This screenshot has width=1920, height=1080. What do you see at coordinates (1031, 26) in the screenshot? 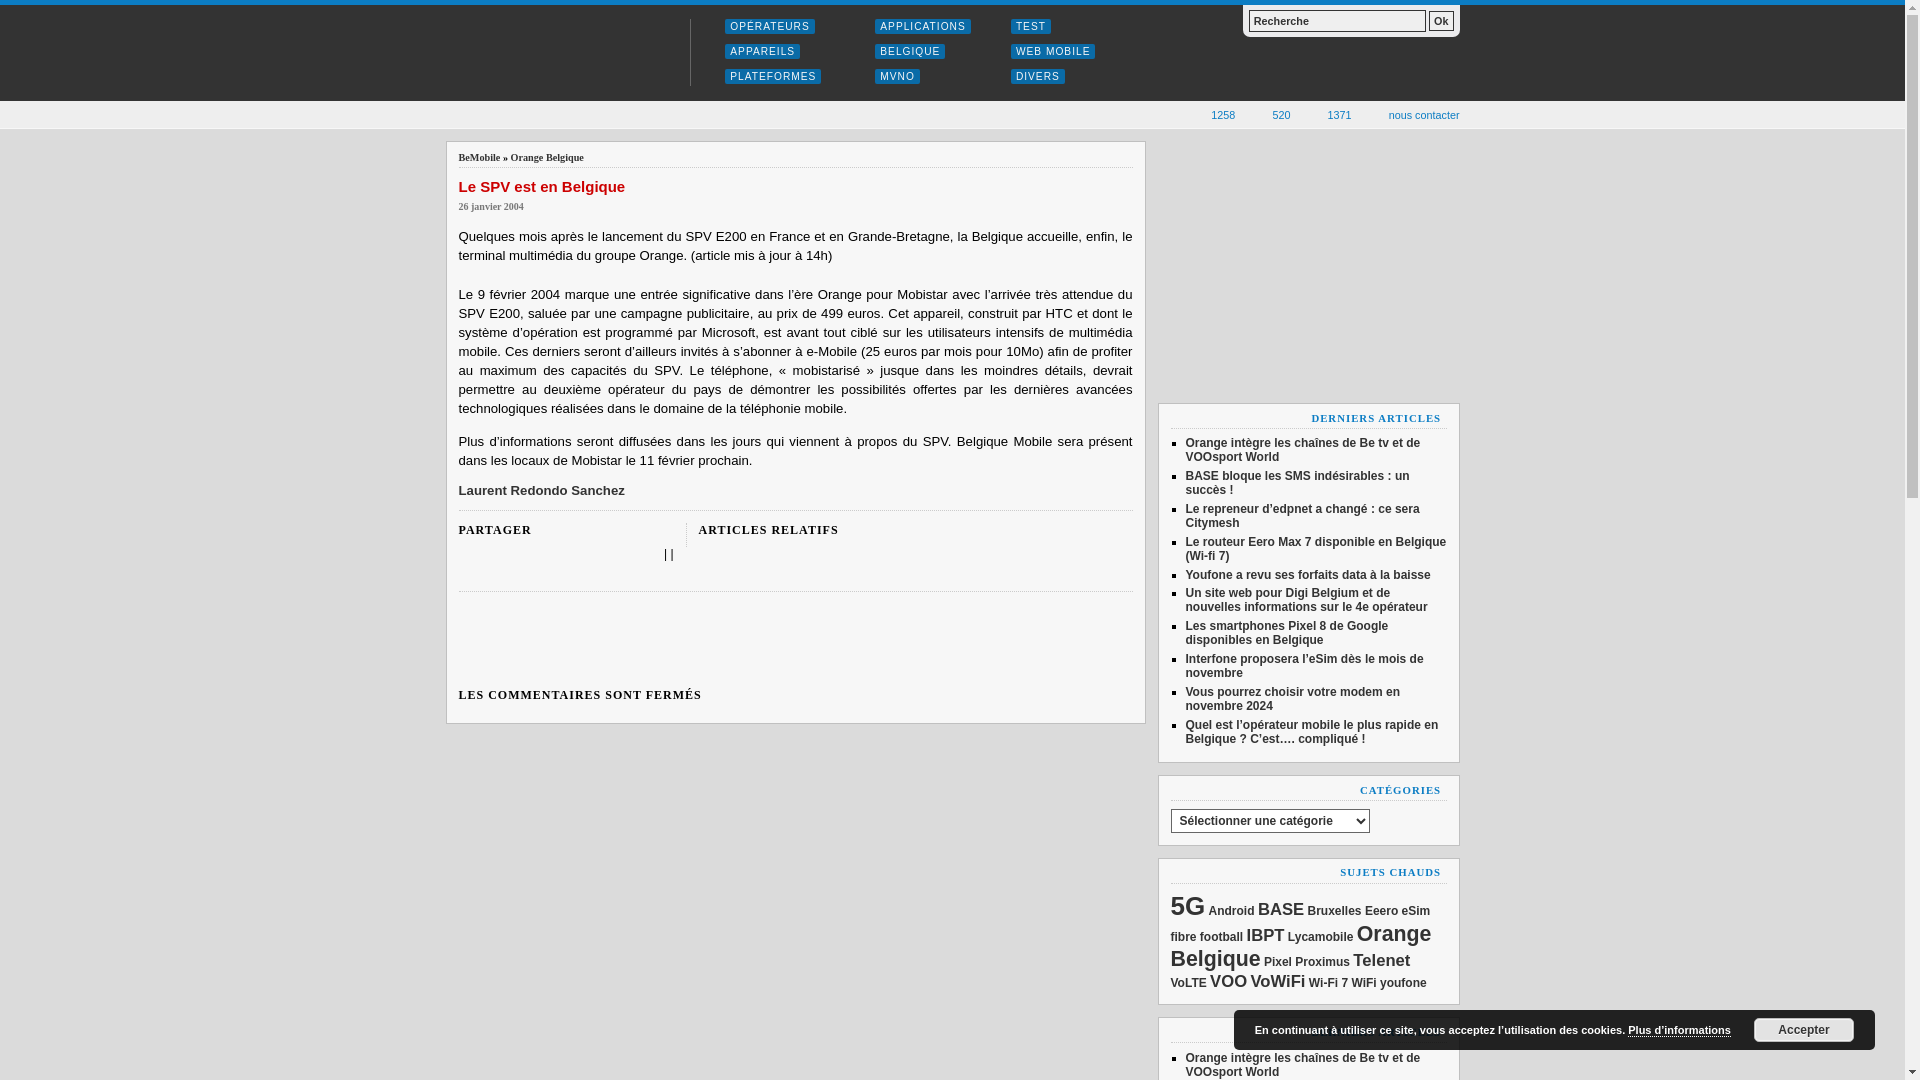
I see `TEST` at bounding box center [1031, 26].